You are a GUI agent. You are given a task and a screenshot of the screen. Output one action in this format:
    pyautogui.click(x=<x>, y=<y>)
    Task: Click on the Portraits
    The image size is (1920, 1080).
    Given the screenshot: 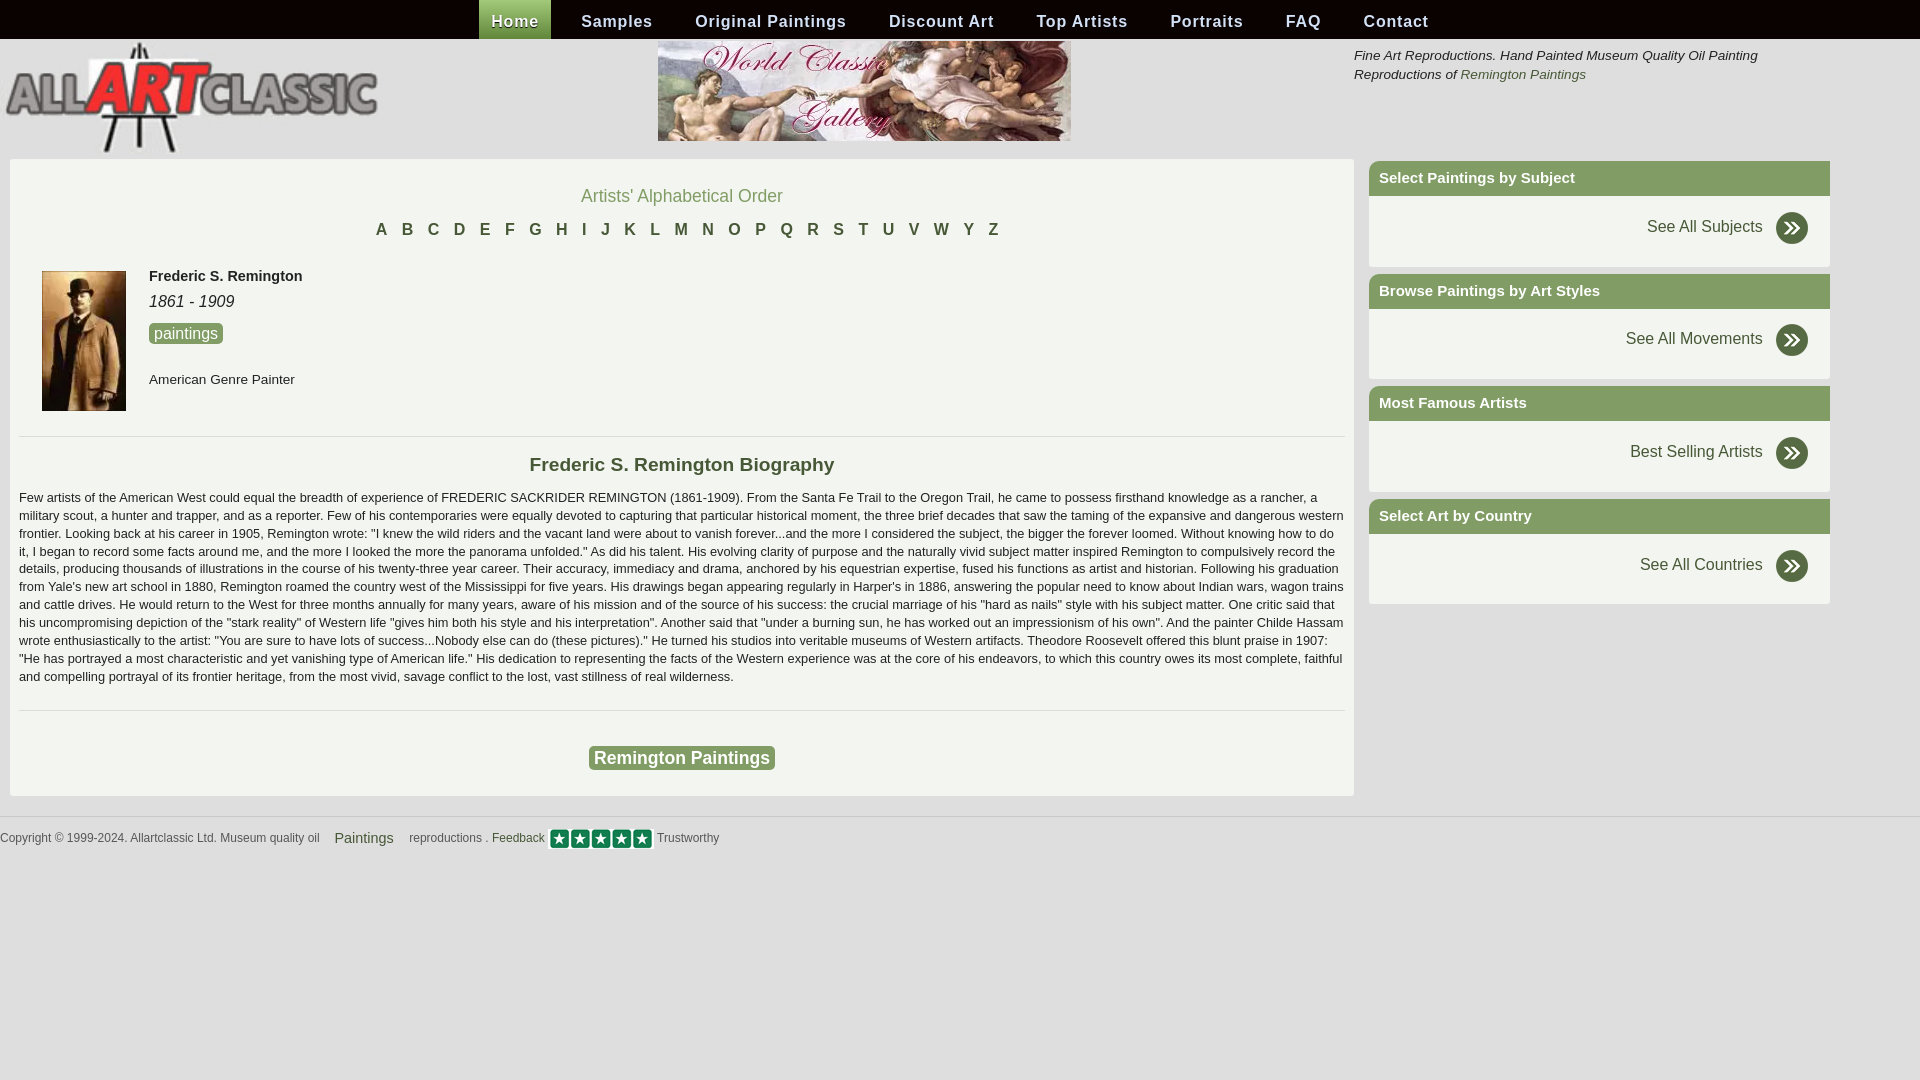 What is the action you would take?
    pyautogui.click(x=1206, y=22)
    